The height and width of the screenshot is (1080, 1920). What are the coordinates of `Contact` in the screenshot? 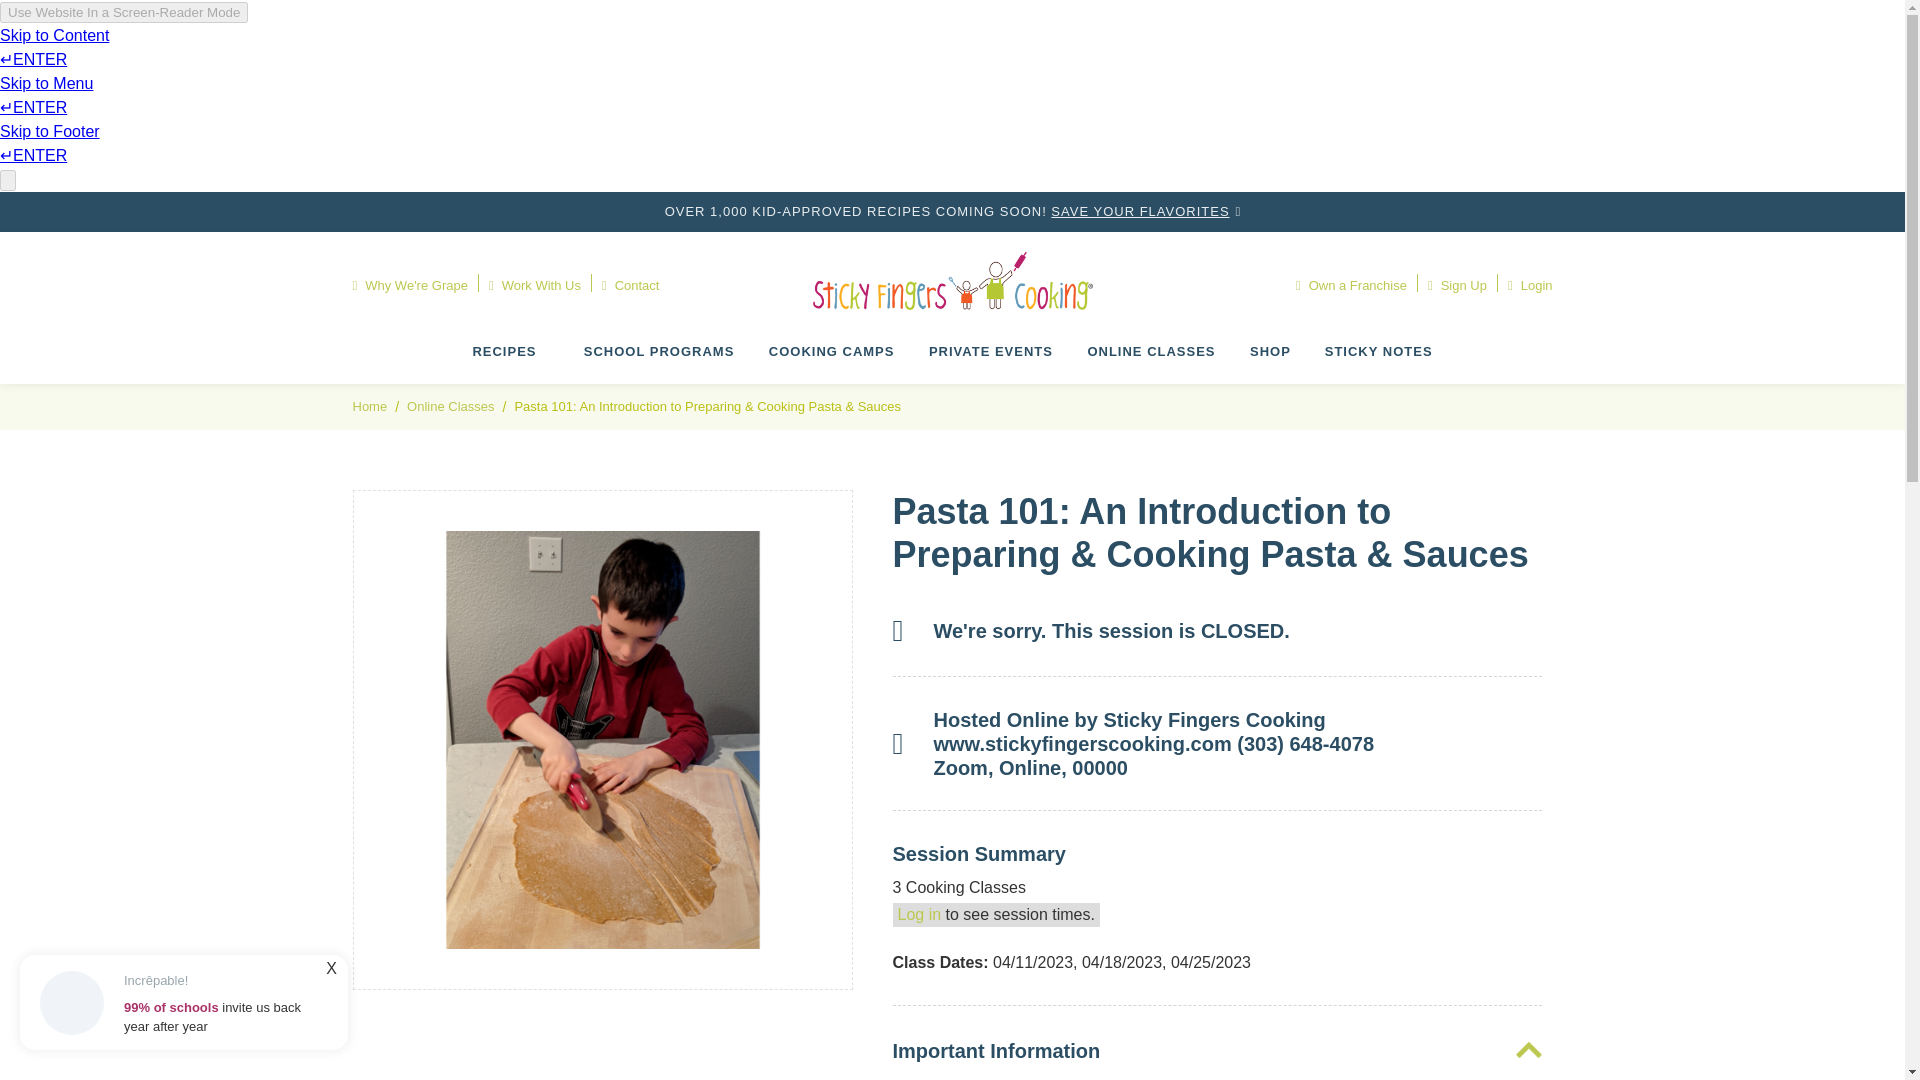 It's located at (631, 286).